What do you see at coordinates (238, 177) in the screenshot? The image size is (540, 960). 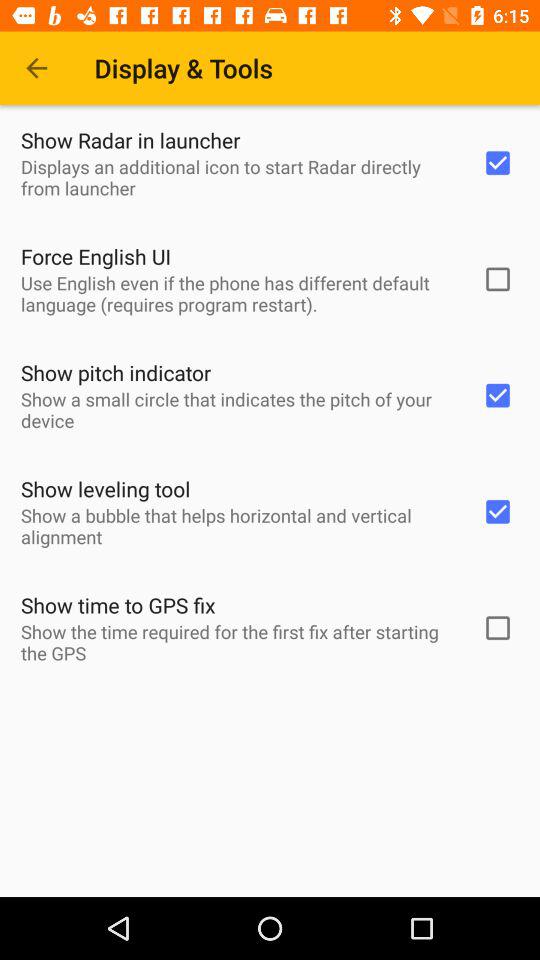 I see `choose icon below the show radar in icon` at bounding box center [238, 177].